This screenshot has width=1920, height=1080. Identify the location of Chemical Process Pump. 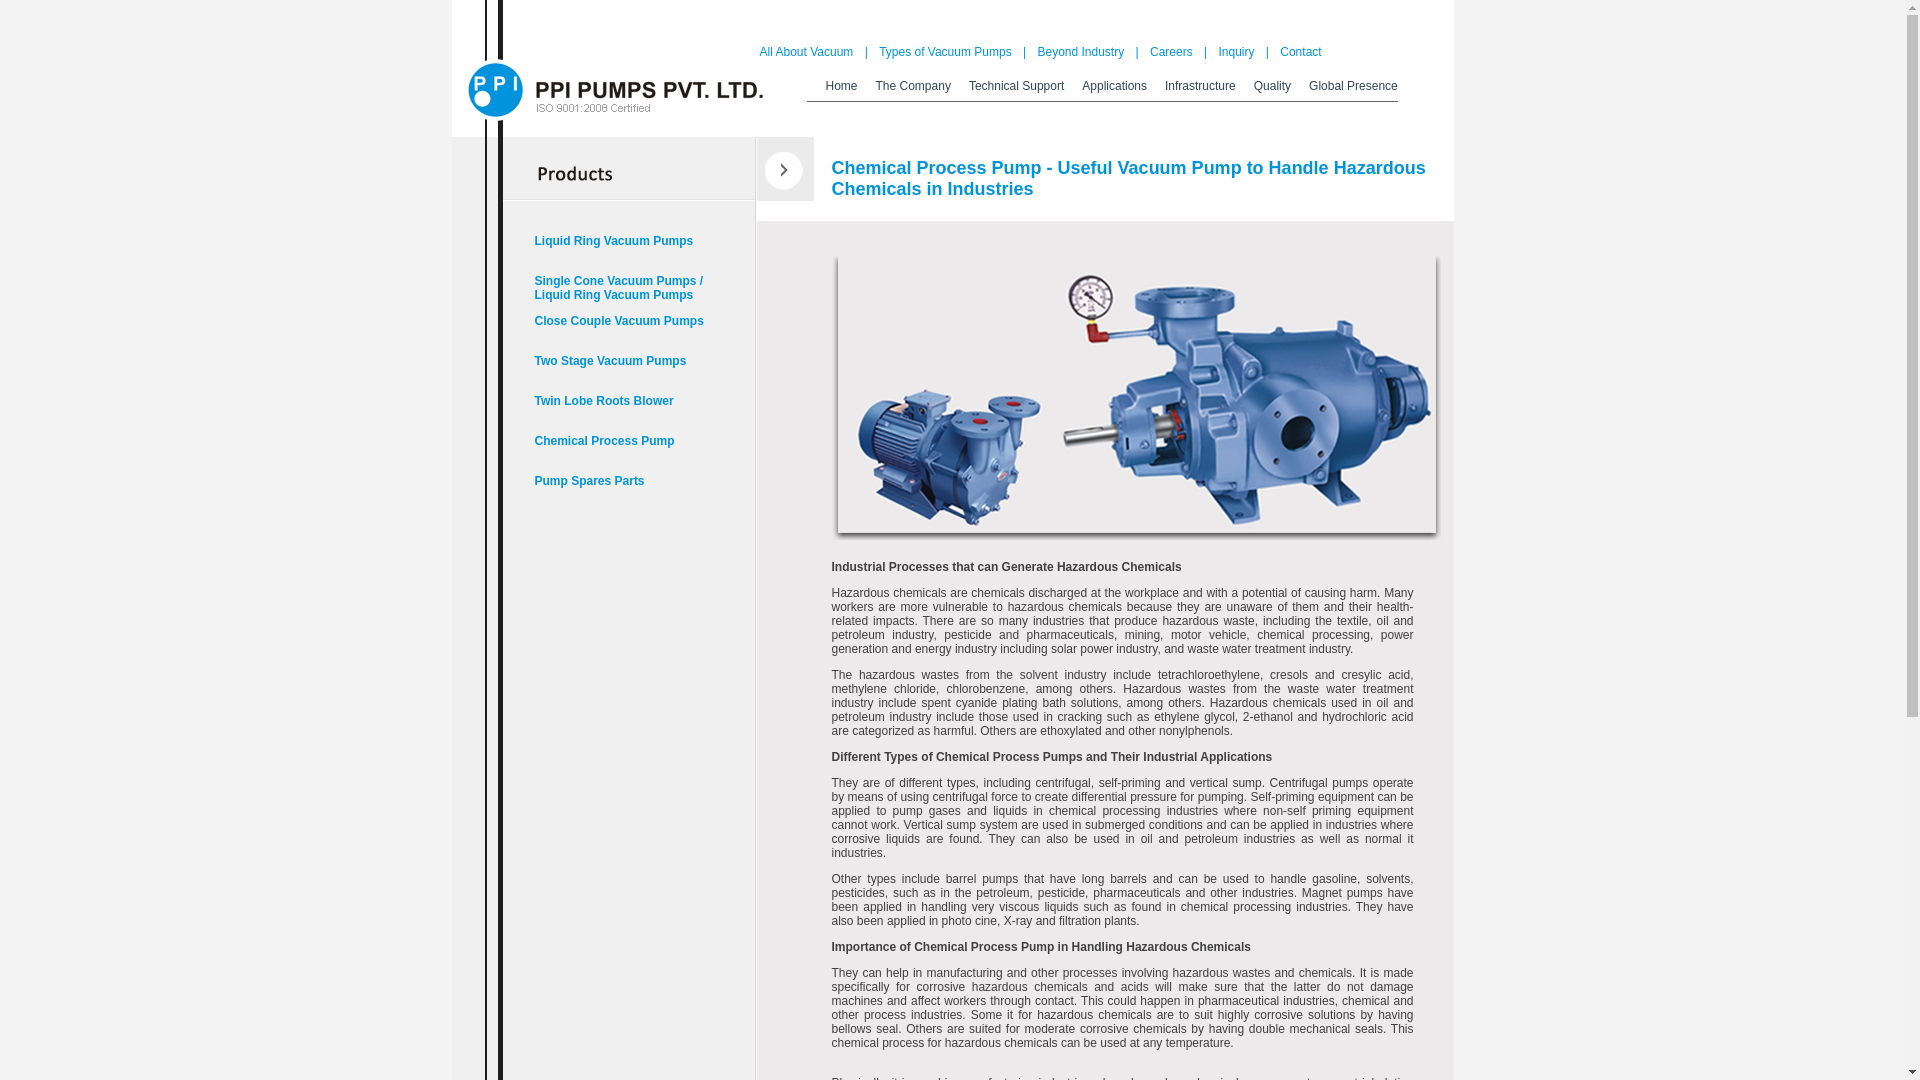
(620, 452).